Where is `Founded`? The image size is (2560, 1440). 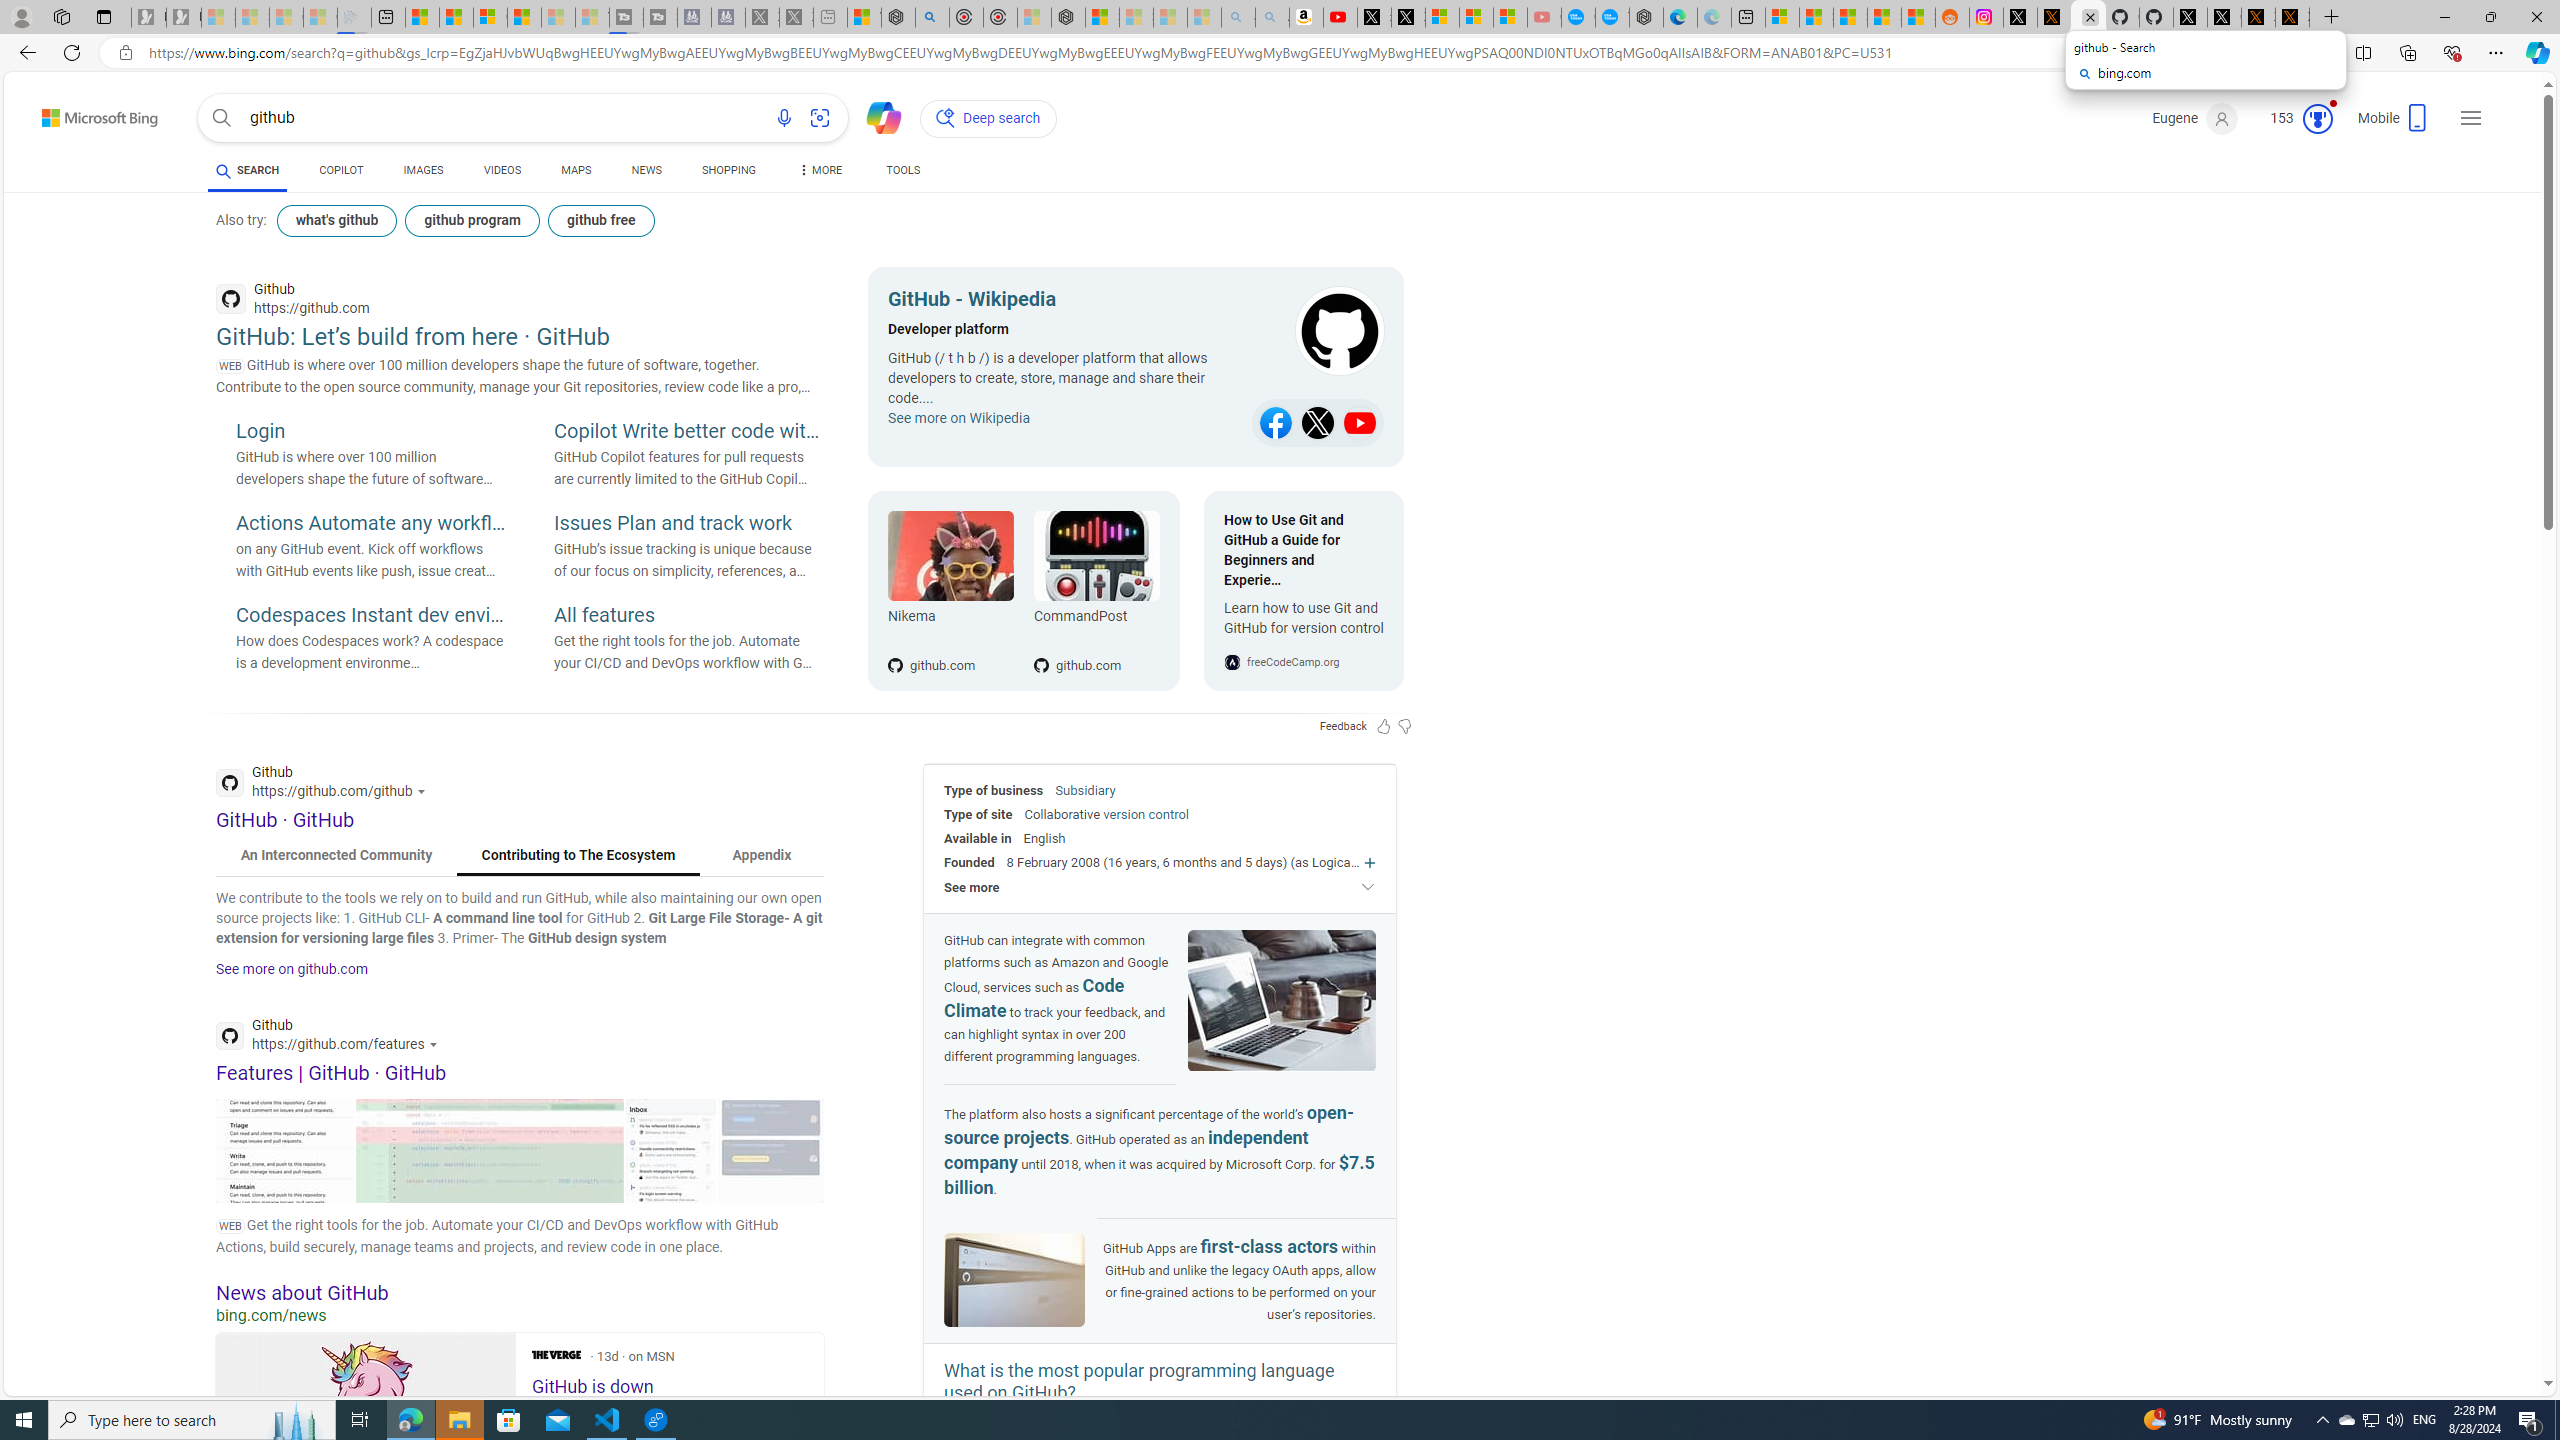 Founded is located at coordinates (970, 862).